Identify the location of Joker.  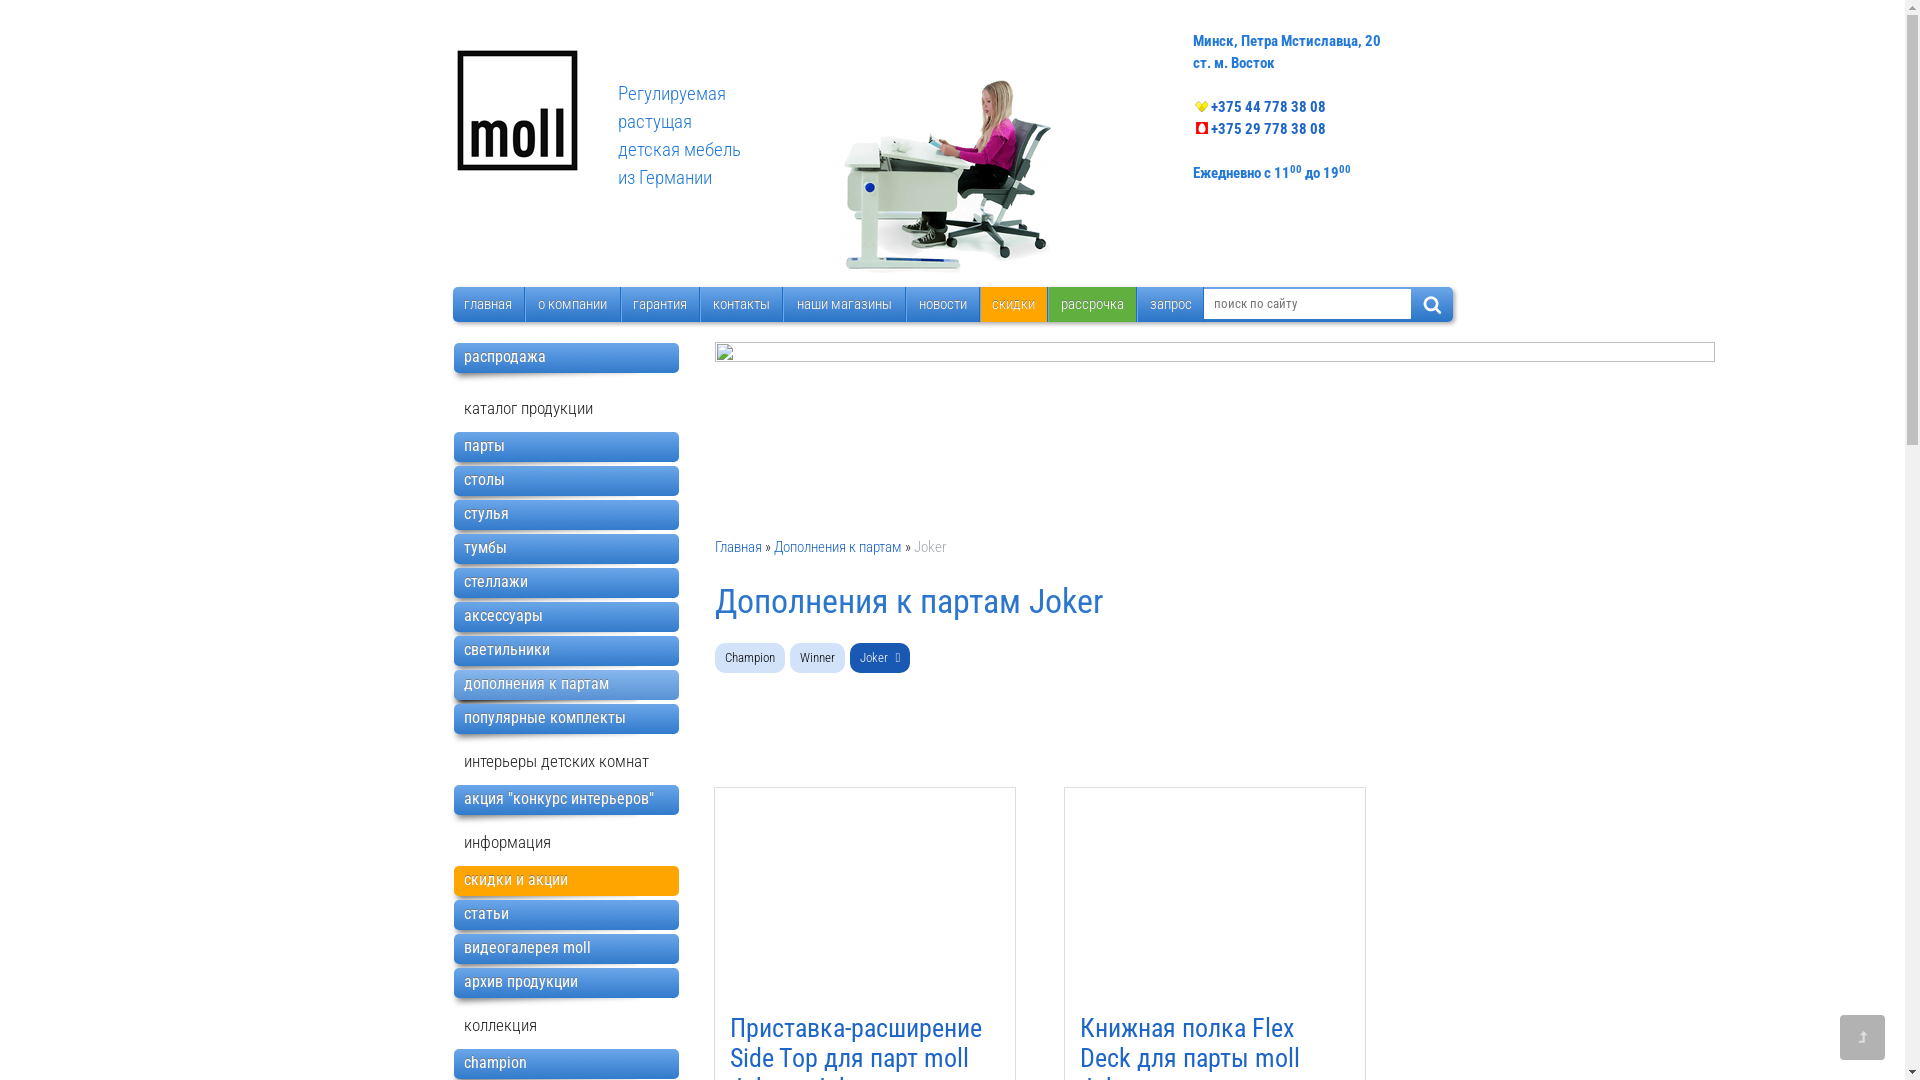
(880, 658).